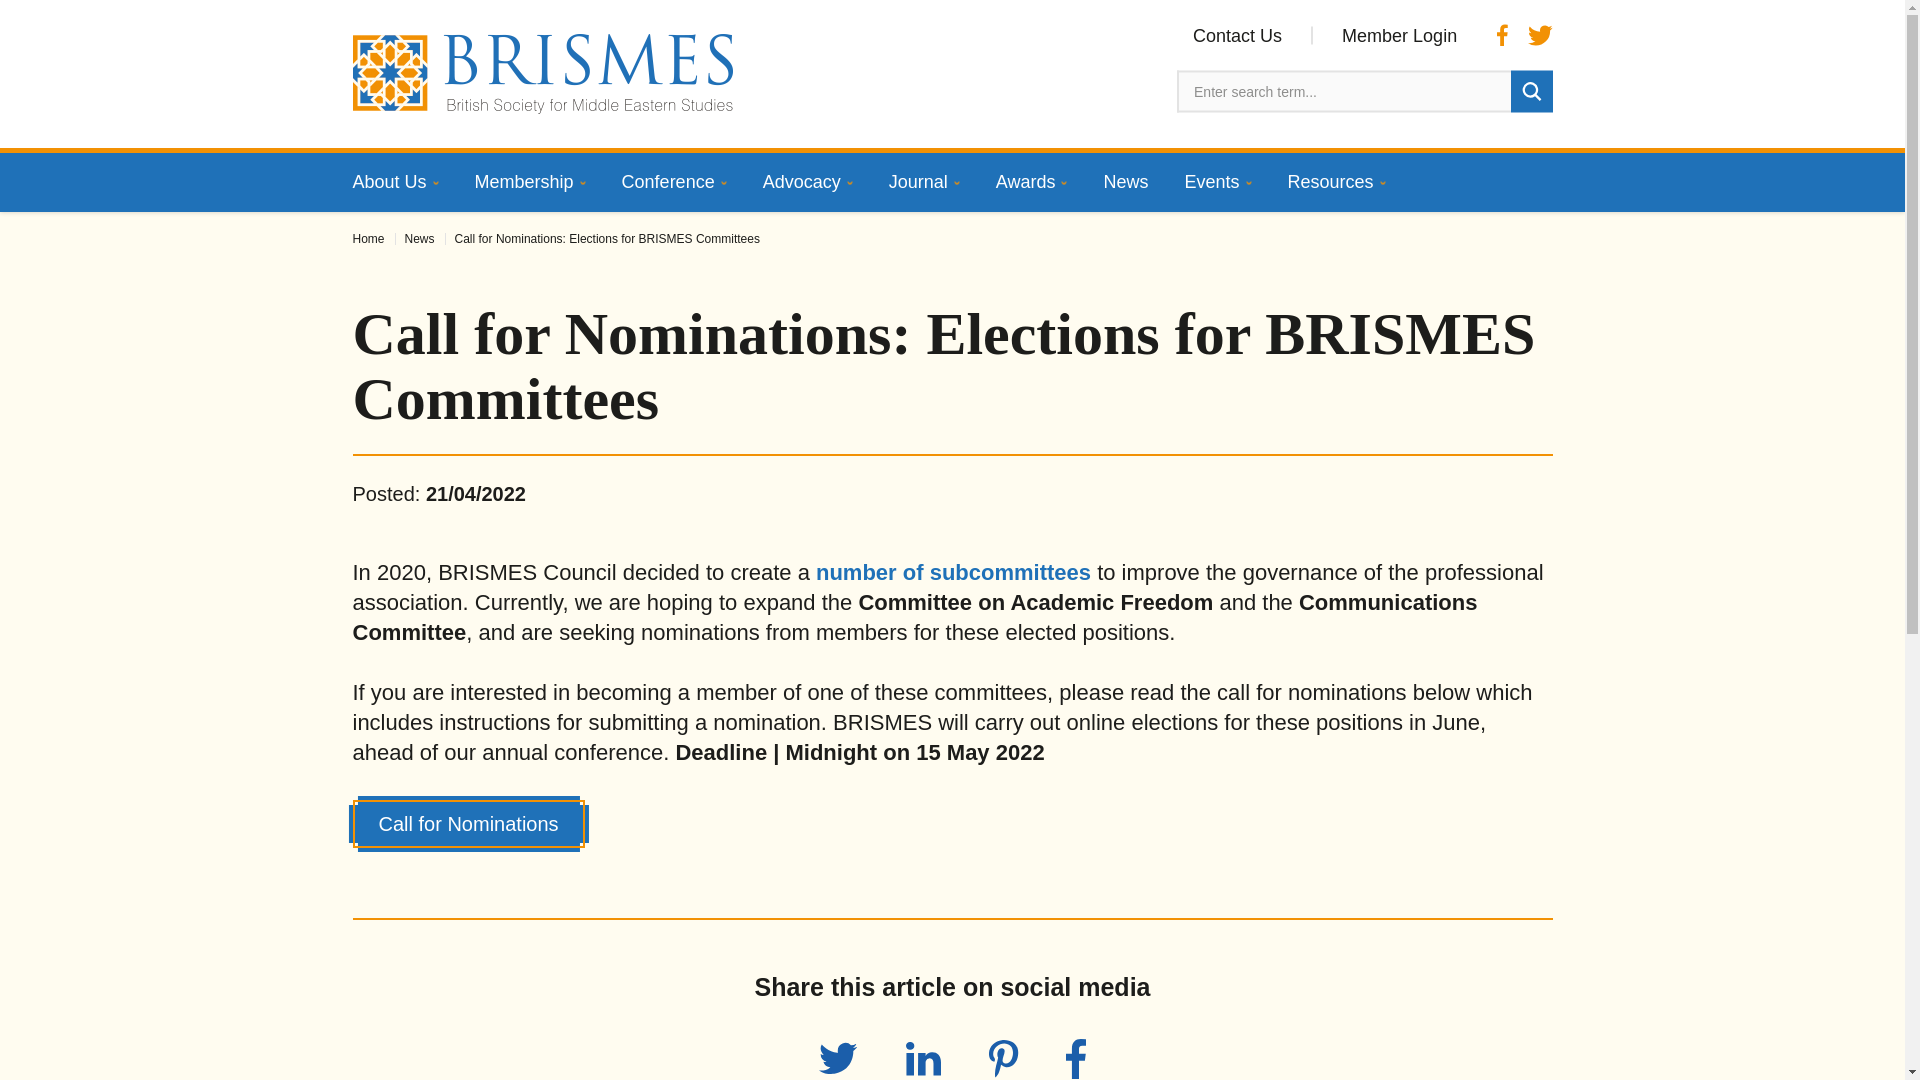 Image resolution: width=1920 pixels, height=1080 pixels. Describe the element at coordinates (838, 1058) in the screenshot. I see `Twitter` at that location.